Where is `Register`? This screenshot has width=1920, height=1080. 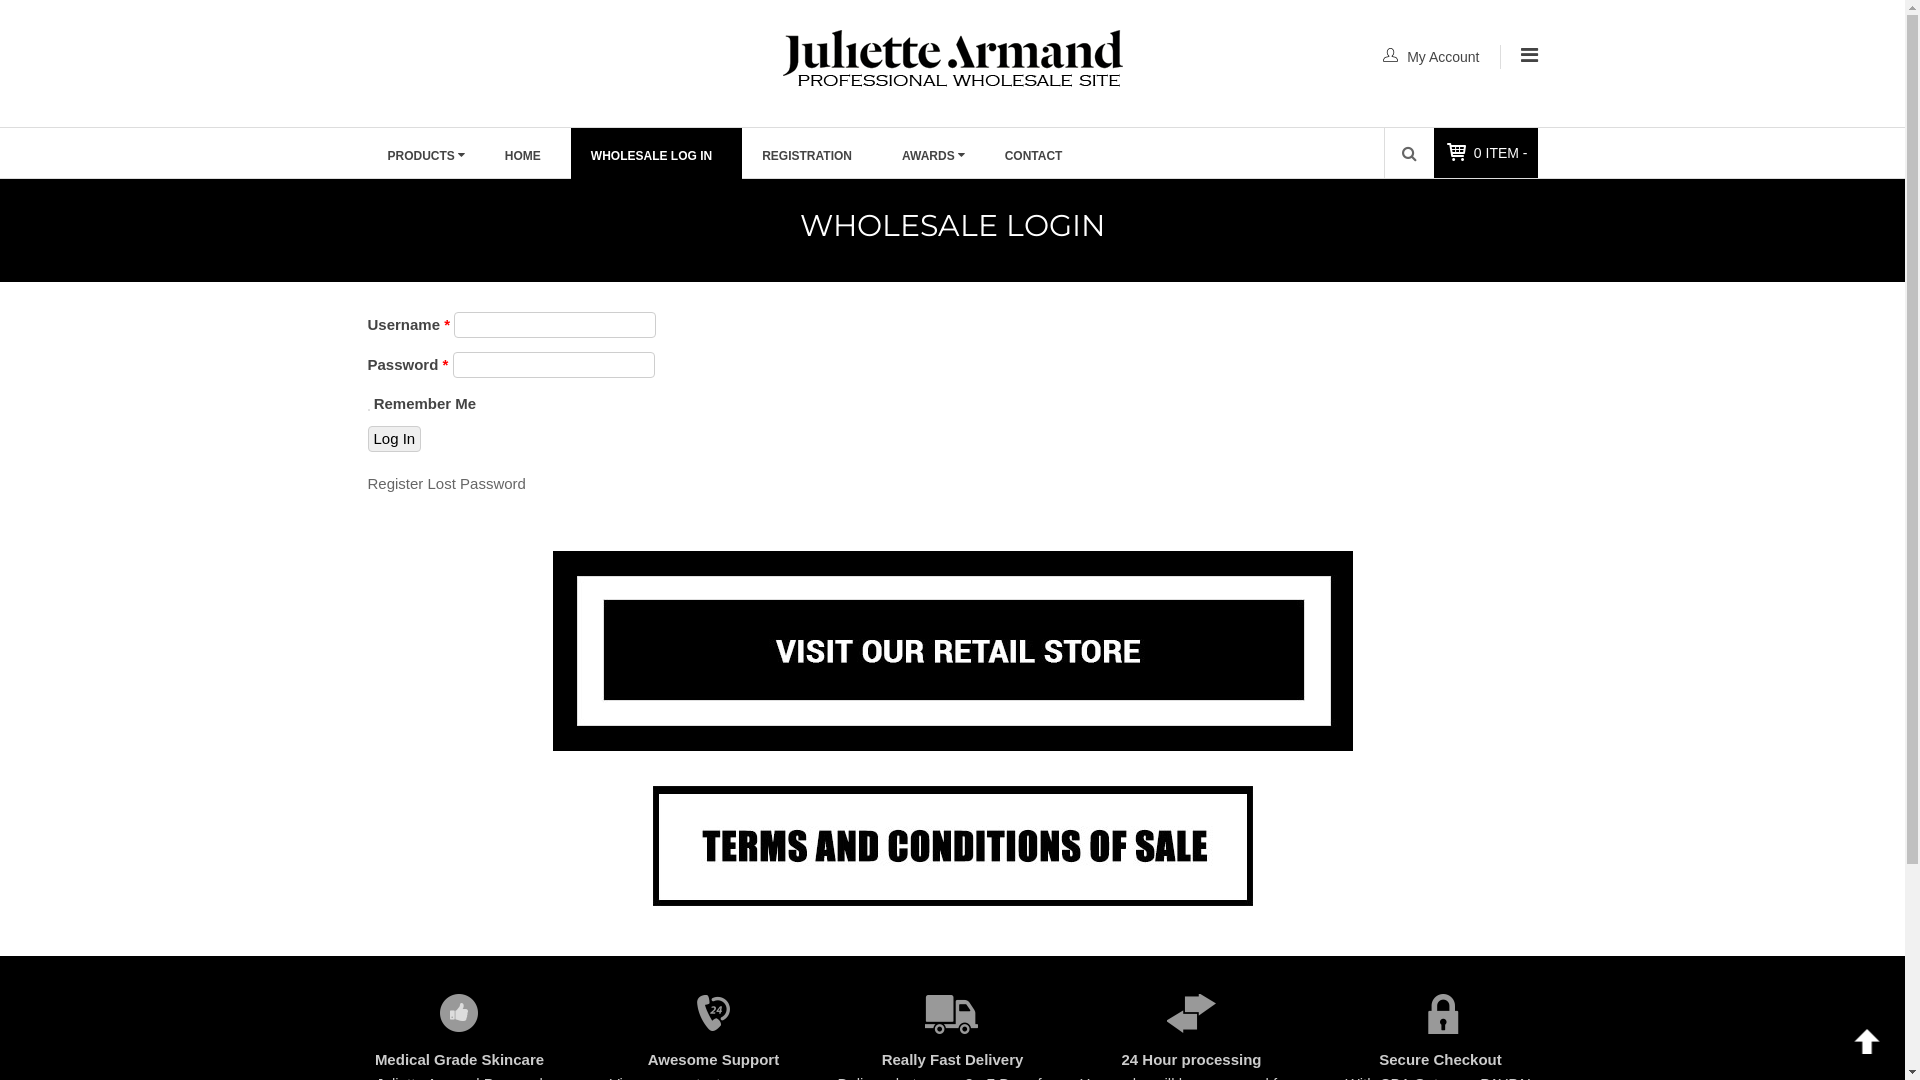 Register is located at coordinates (396, 484).